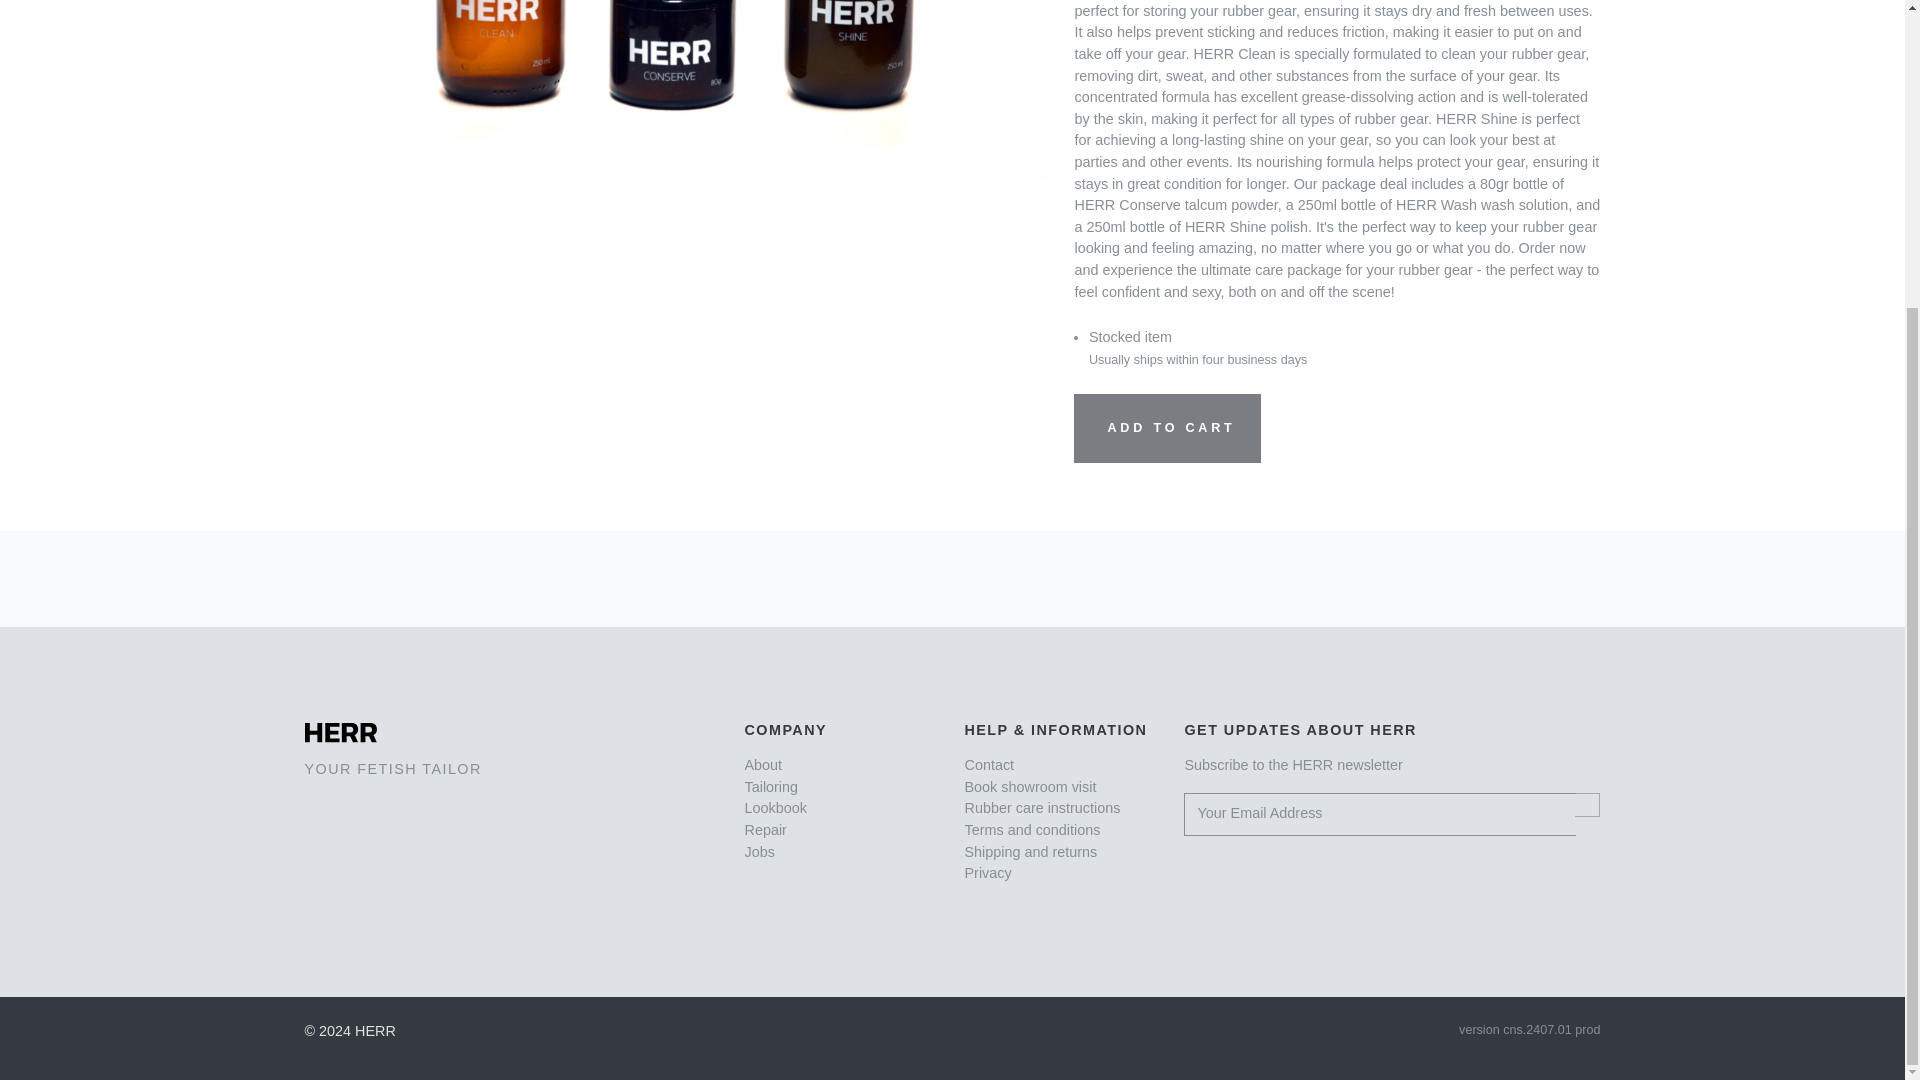 Image resolution: width=1920 pixels, height=1080 pixels. What do you see at coordinates (1030, 851) in the screenshot?
I see `Shipping and returns` at bounding box center [1030, 851].